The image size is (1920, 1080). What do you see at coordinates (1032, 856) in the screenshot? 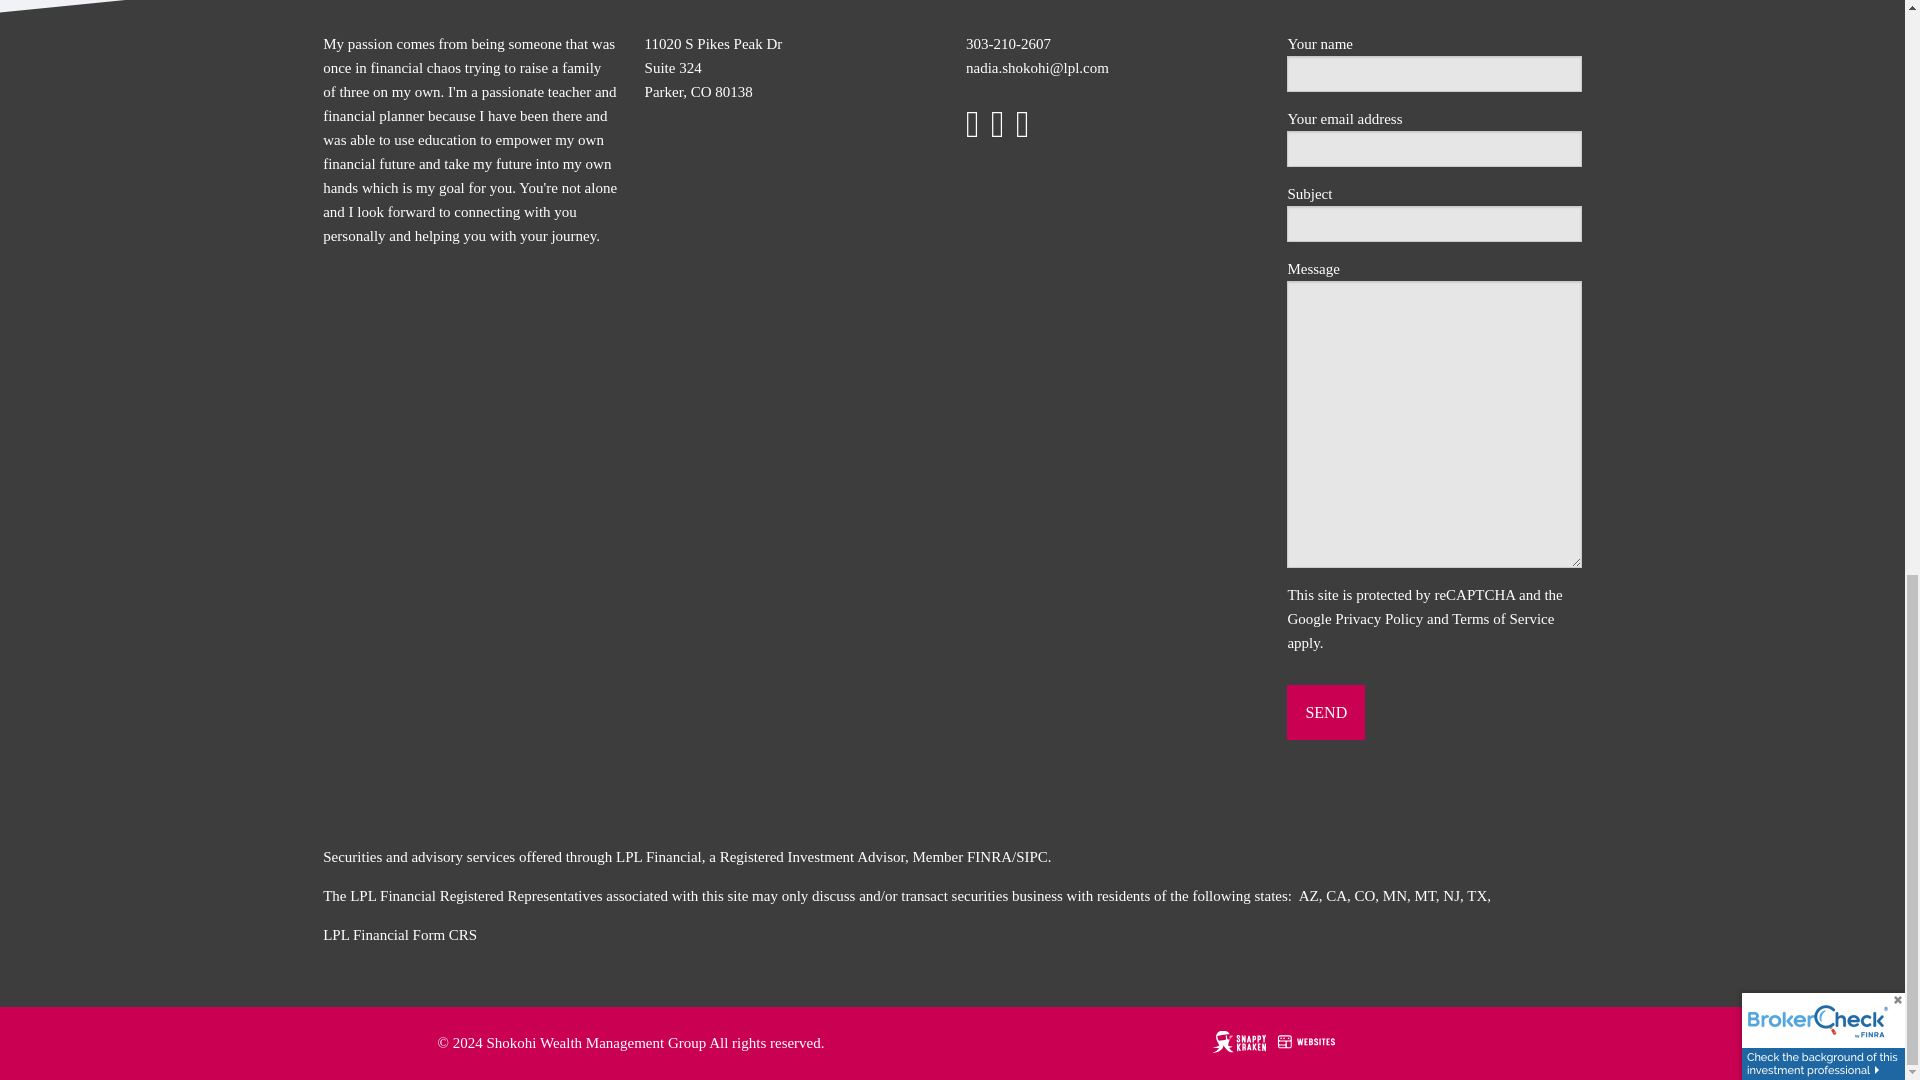
I see `SIPC` at bounding box center [1032, 856].